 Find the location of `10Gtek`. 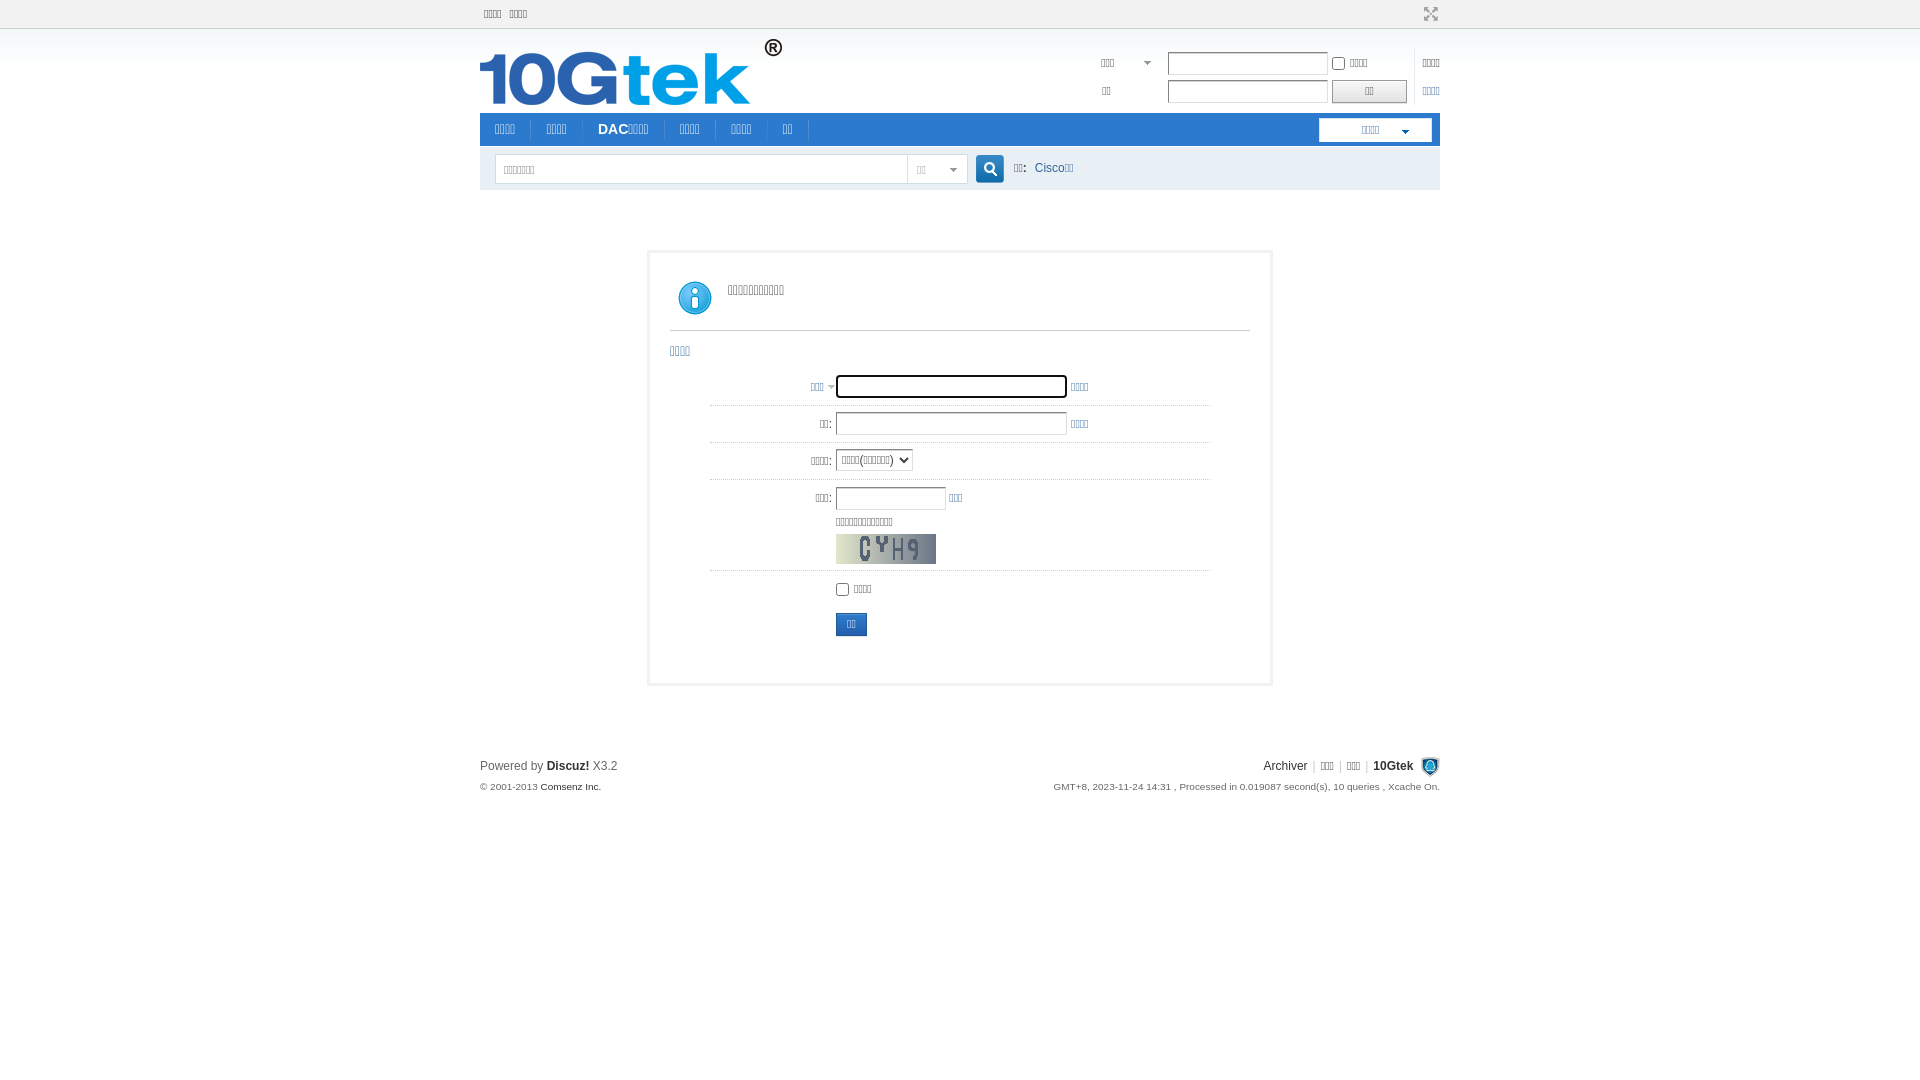

10Gtek is located at coordinates (1393, 766).